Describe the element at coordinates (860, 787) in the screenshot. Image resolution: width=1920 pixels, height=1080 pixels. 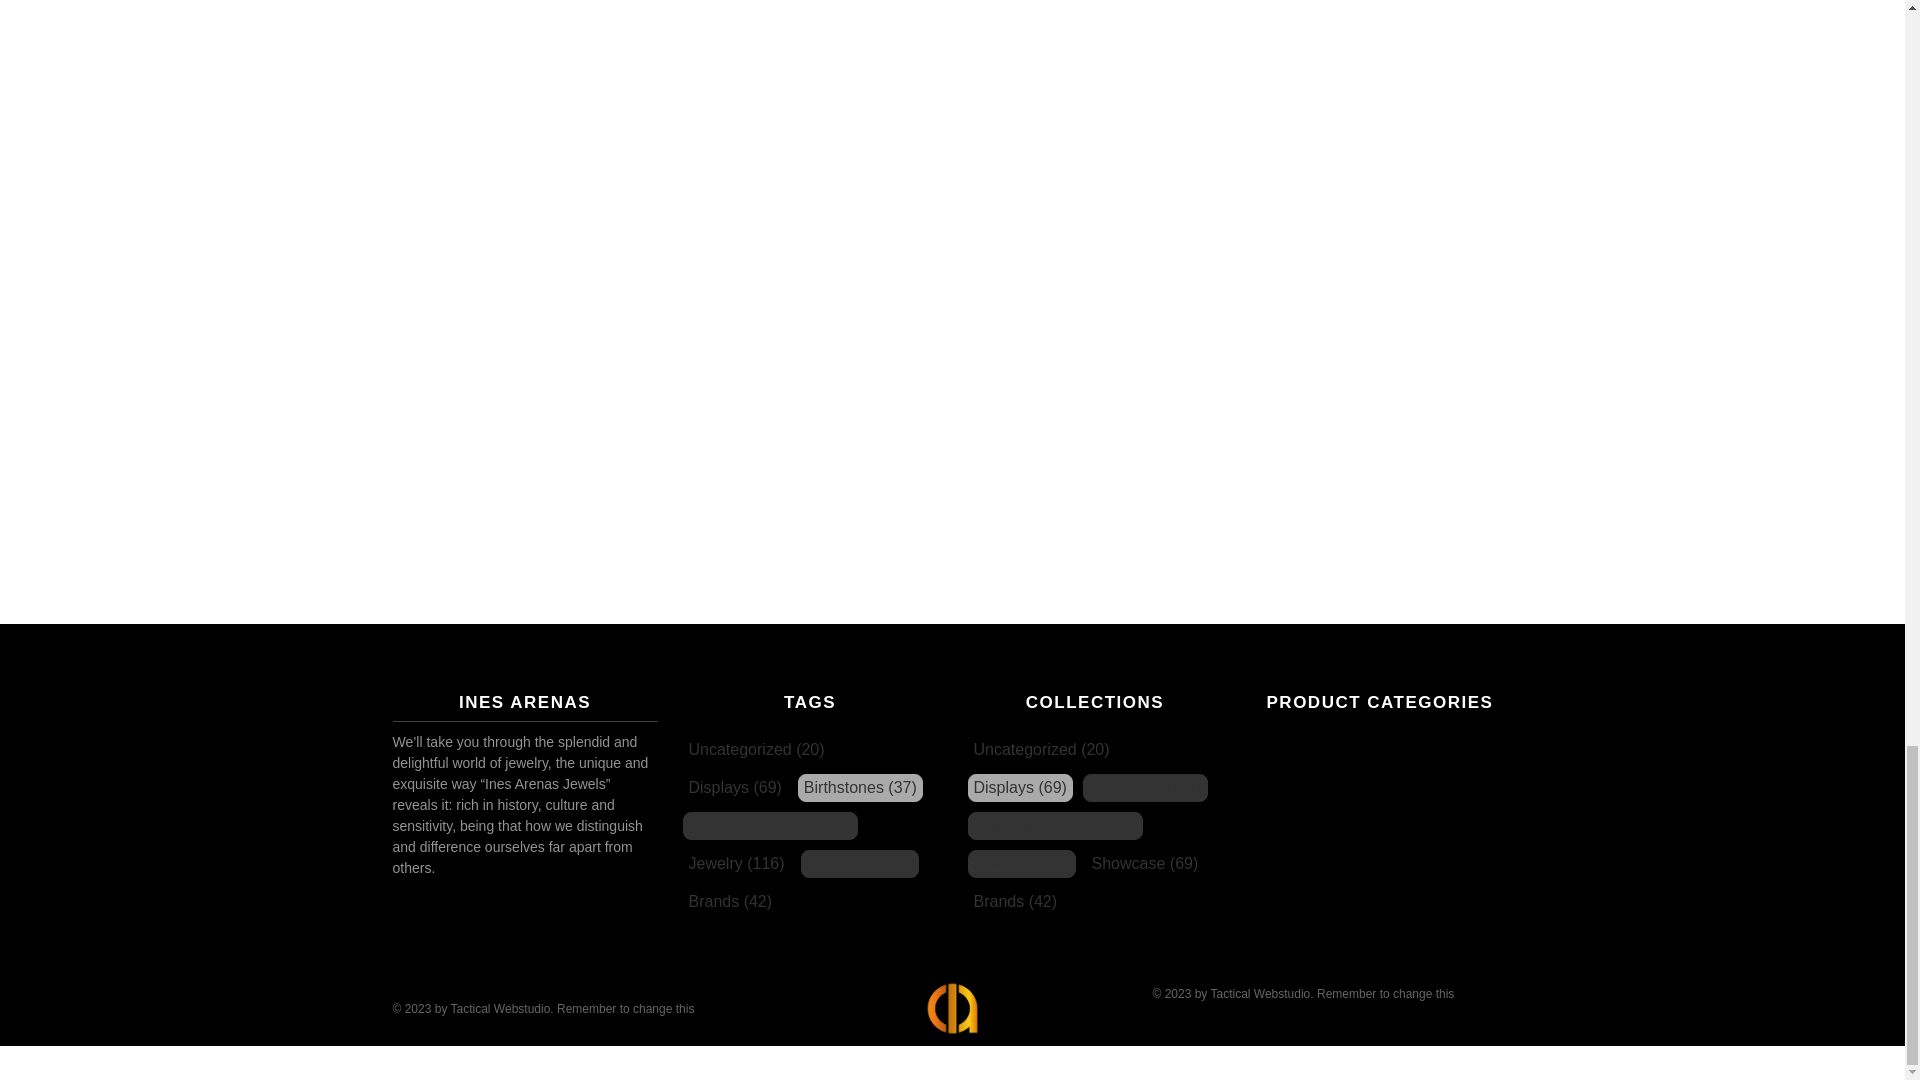
I see `Birthstones` at that location.